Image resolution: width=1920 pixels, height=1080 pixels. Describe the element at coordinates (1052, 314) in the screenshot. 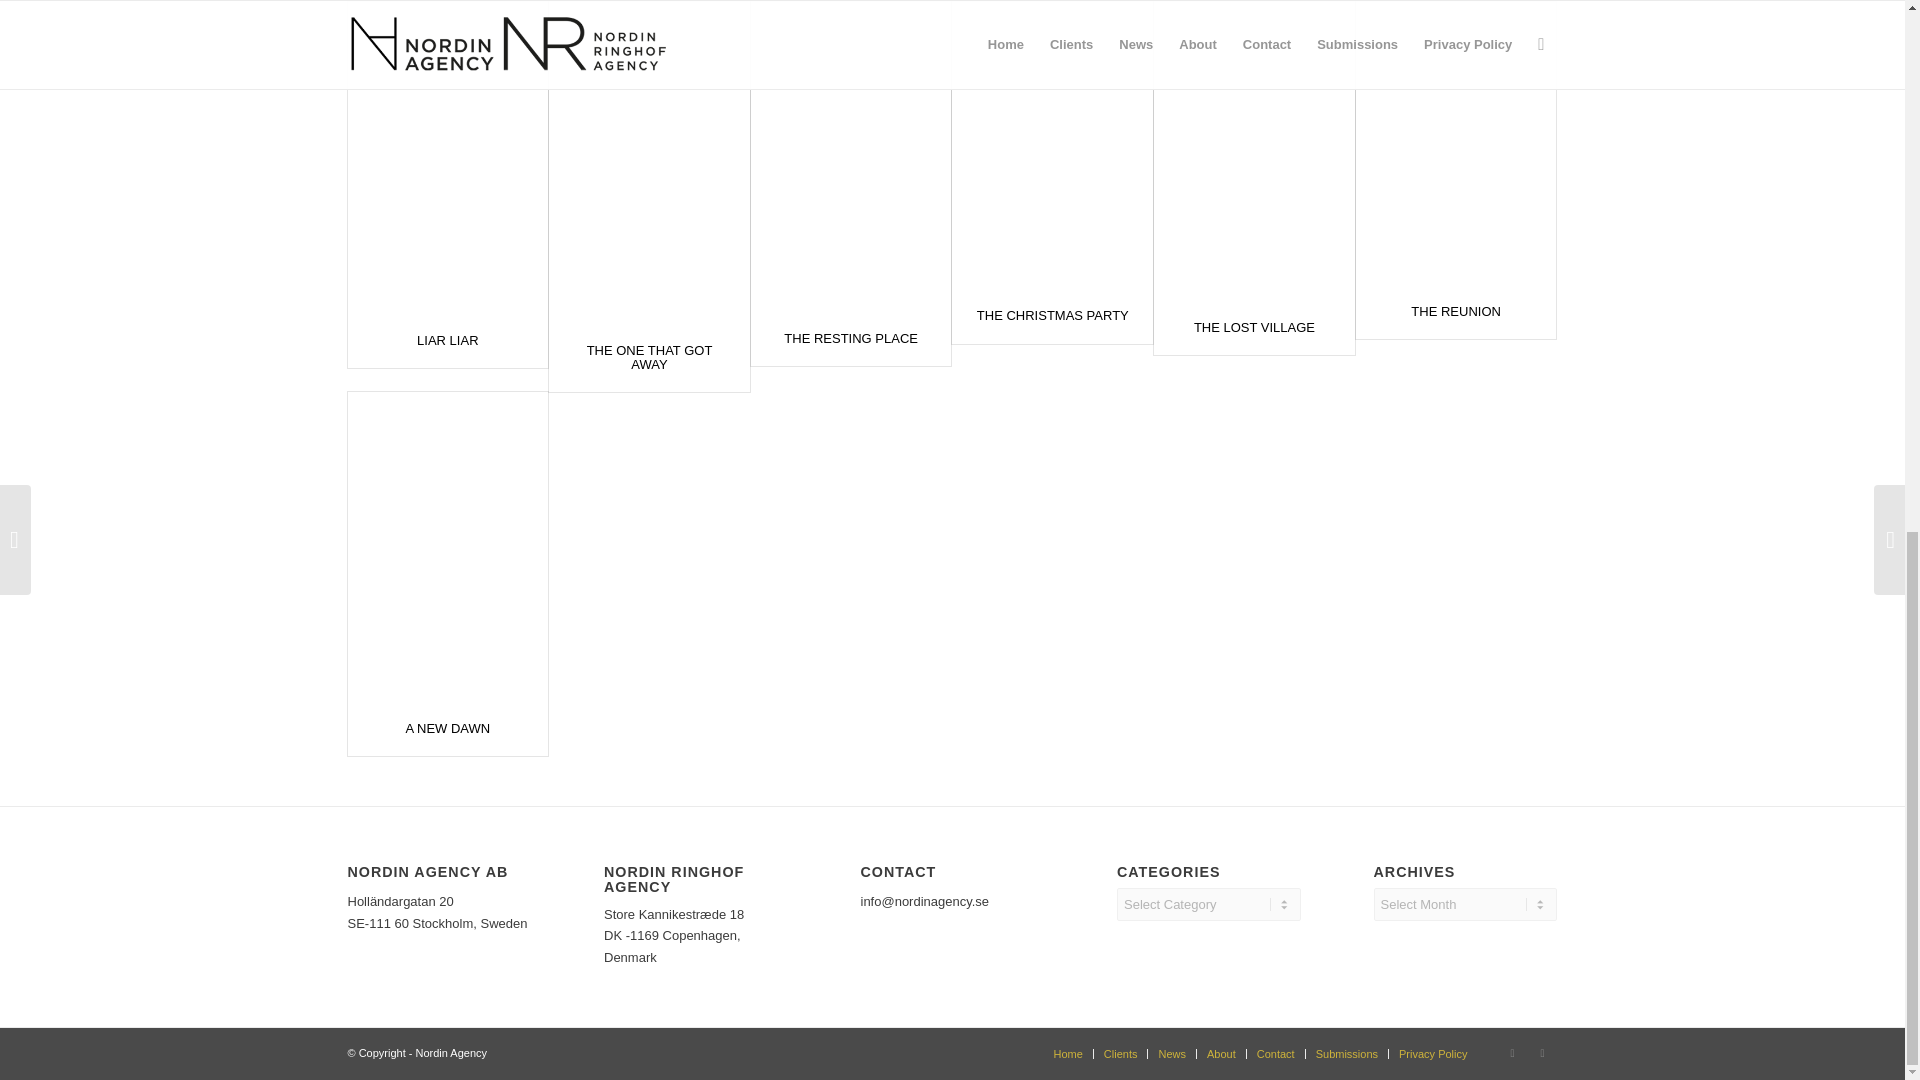

I see `THE CHRISTMAS PARTY` at that location.